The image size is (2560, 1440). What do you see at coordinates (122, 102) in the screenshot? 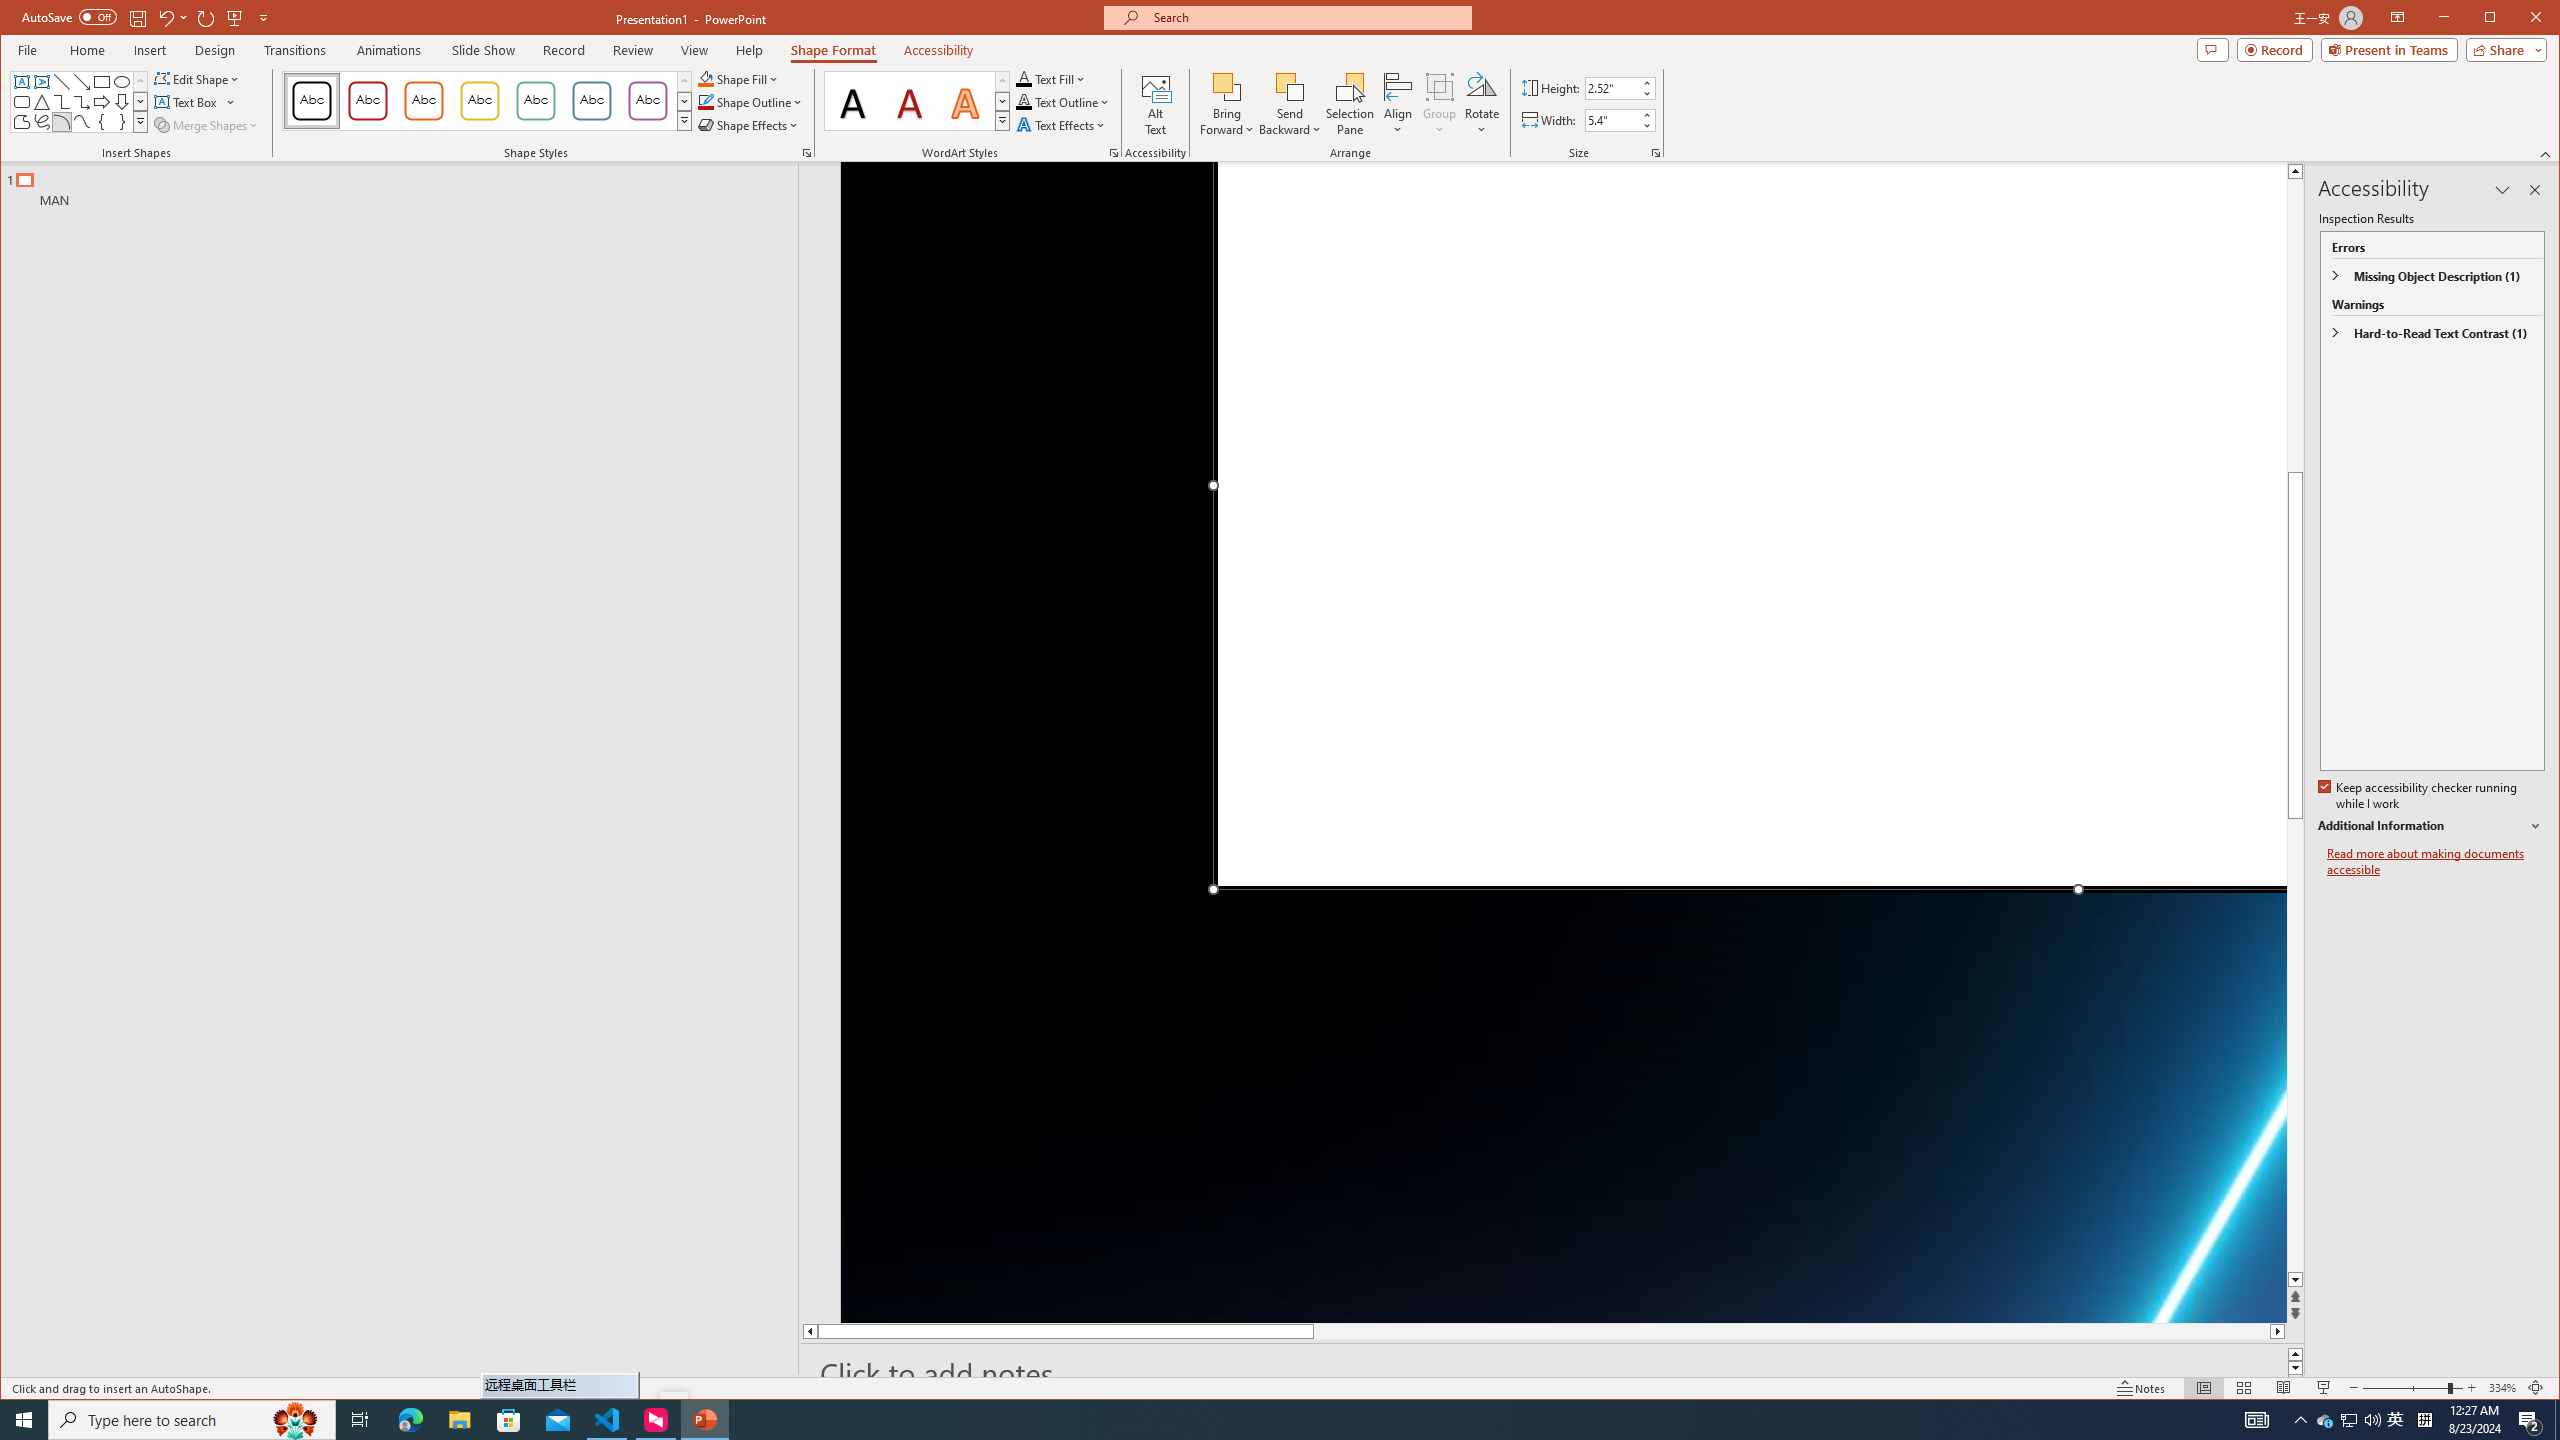
I see `Arrow: Down` at bounding box center [122, 102].